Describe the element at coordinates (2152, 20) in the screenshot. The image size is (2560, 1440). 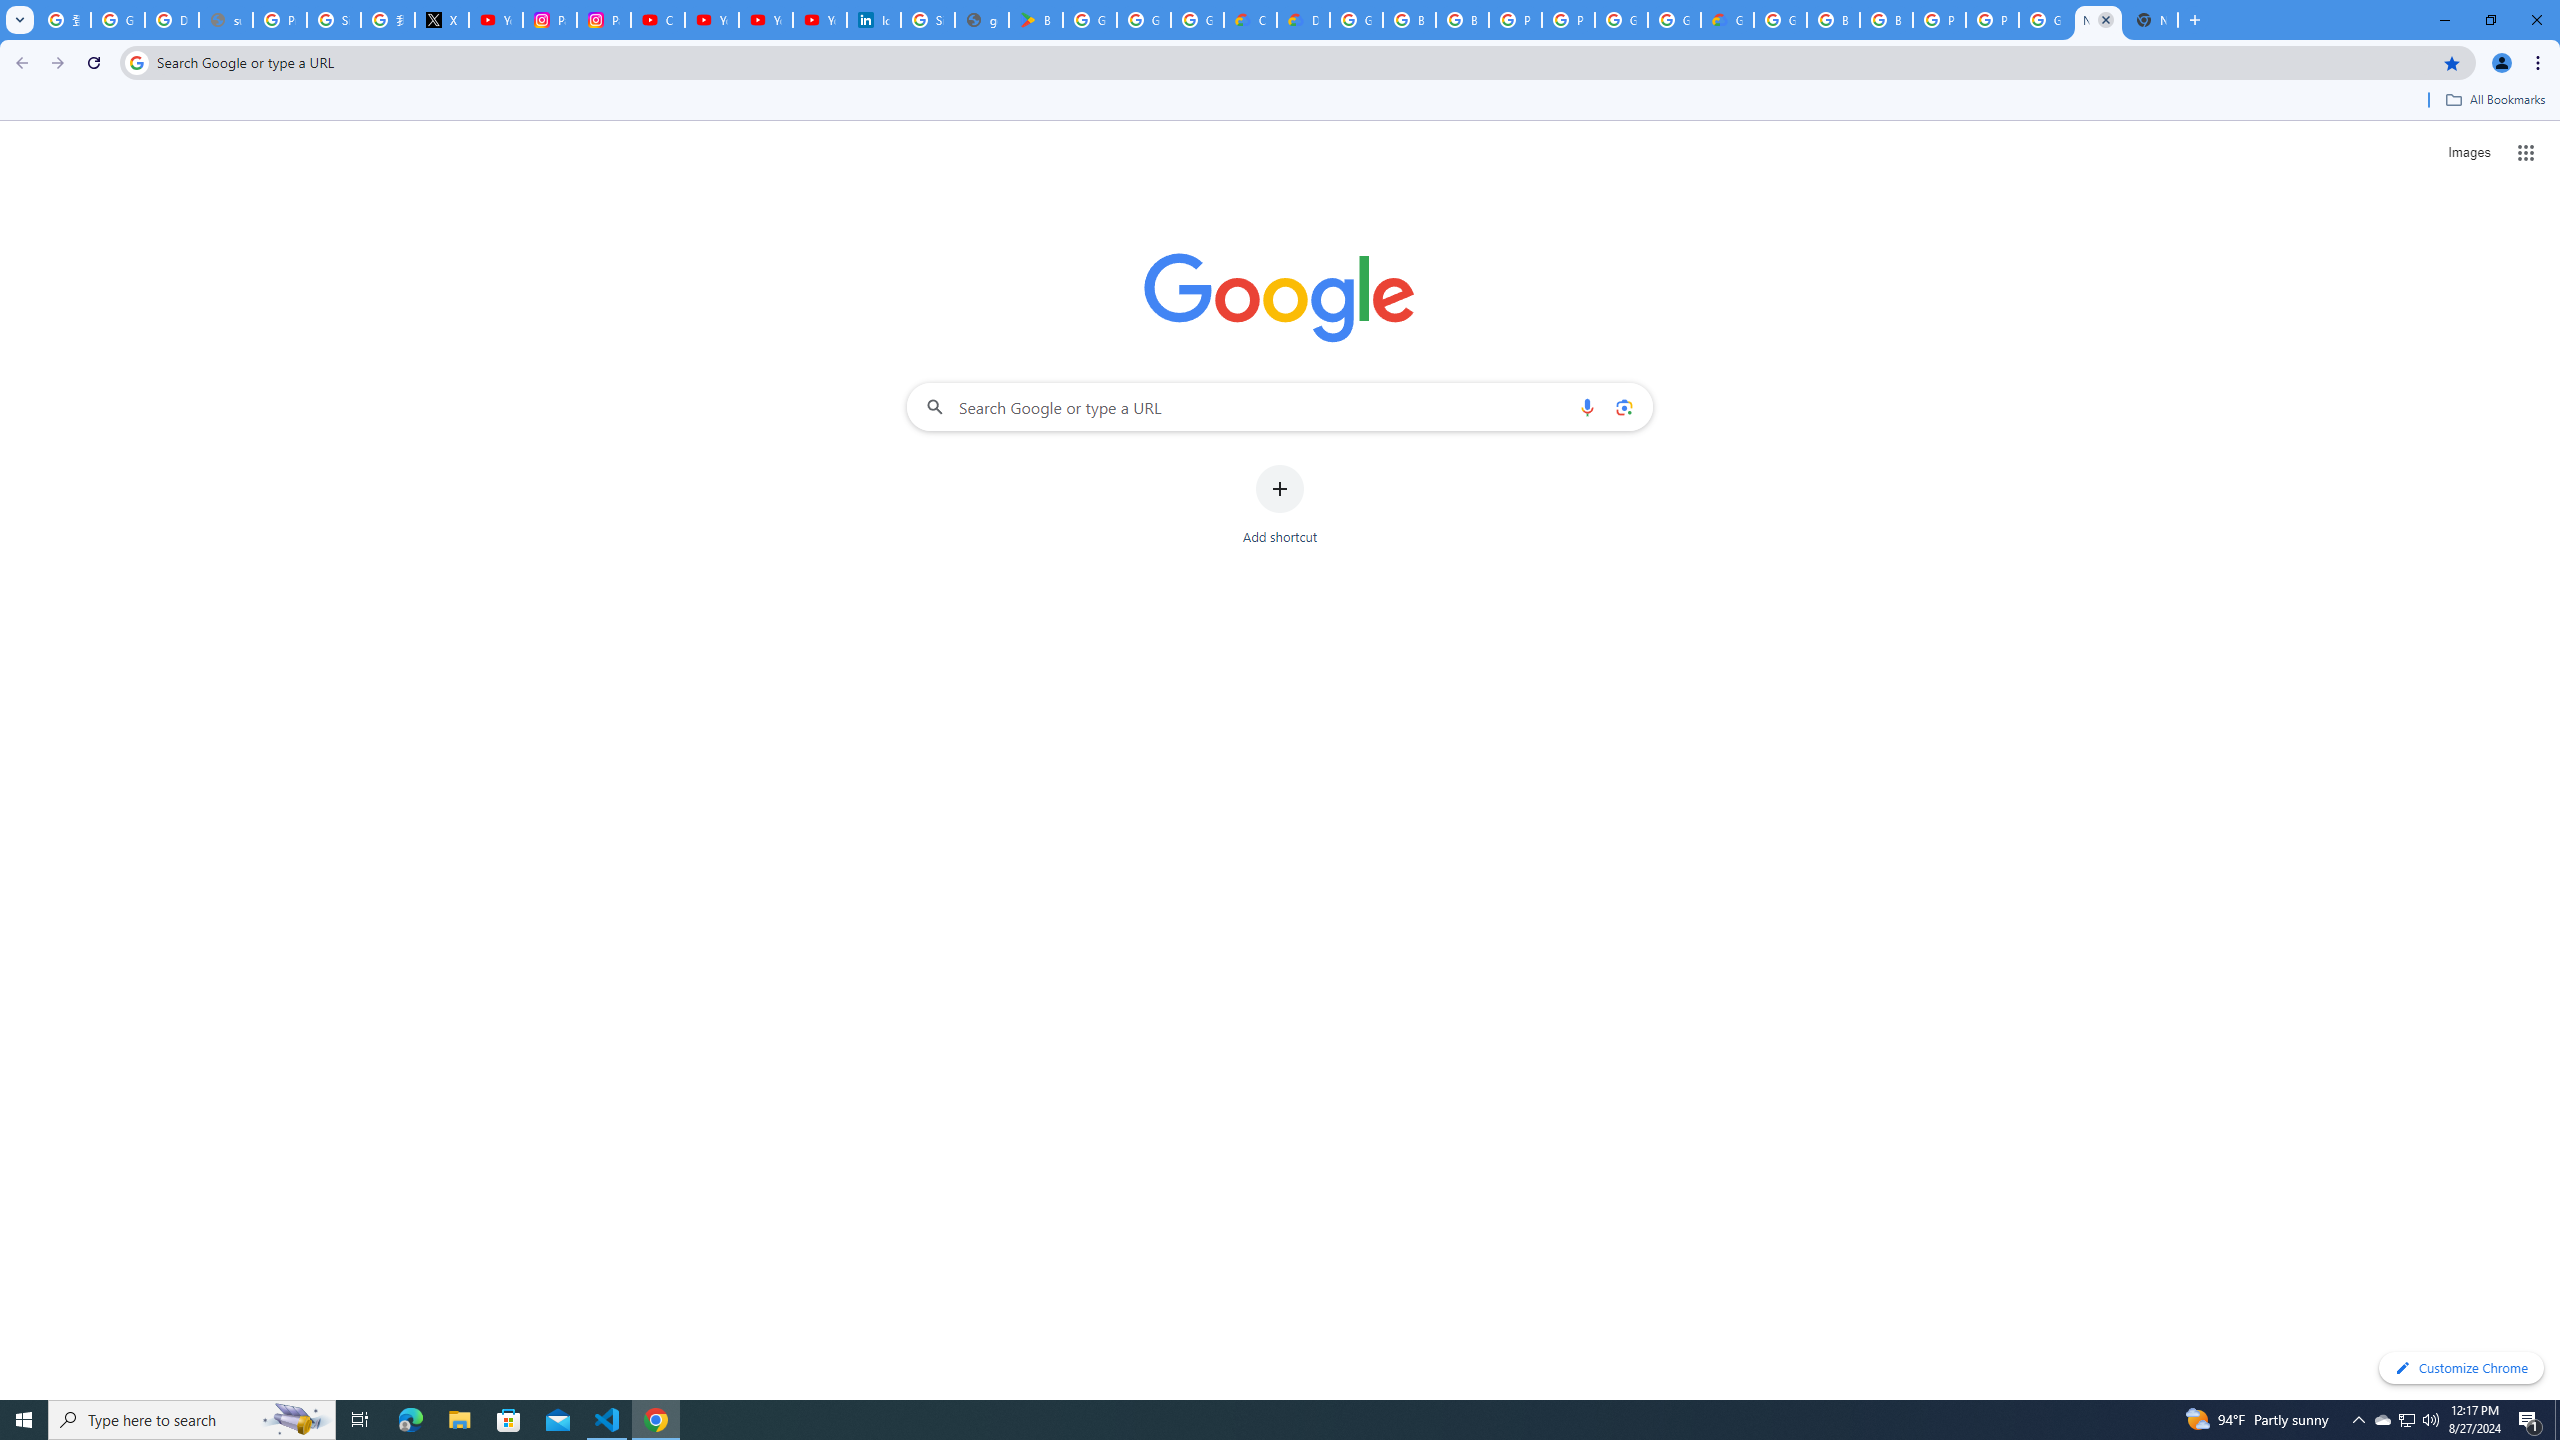
I see `New Tab` at that location.